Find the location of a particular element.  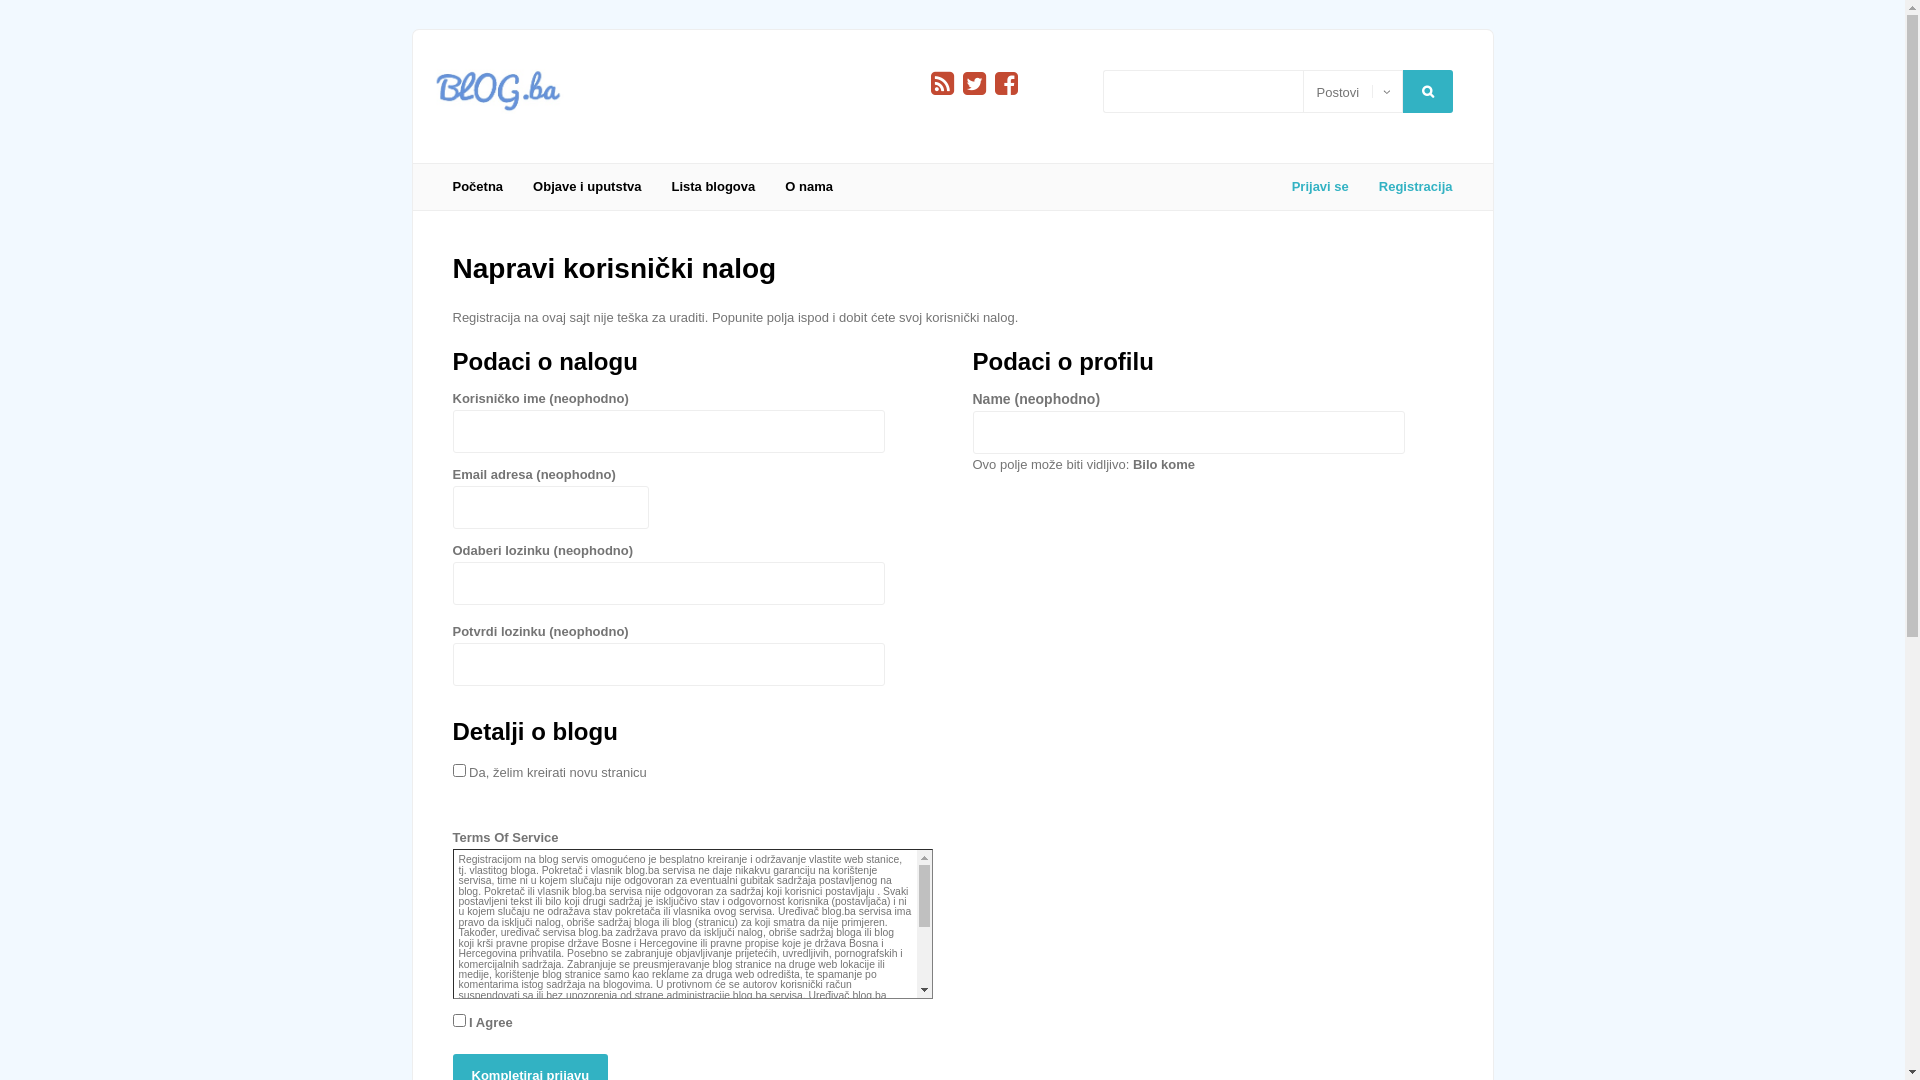

RSS Feed is located at coordinates (942, 84).